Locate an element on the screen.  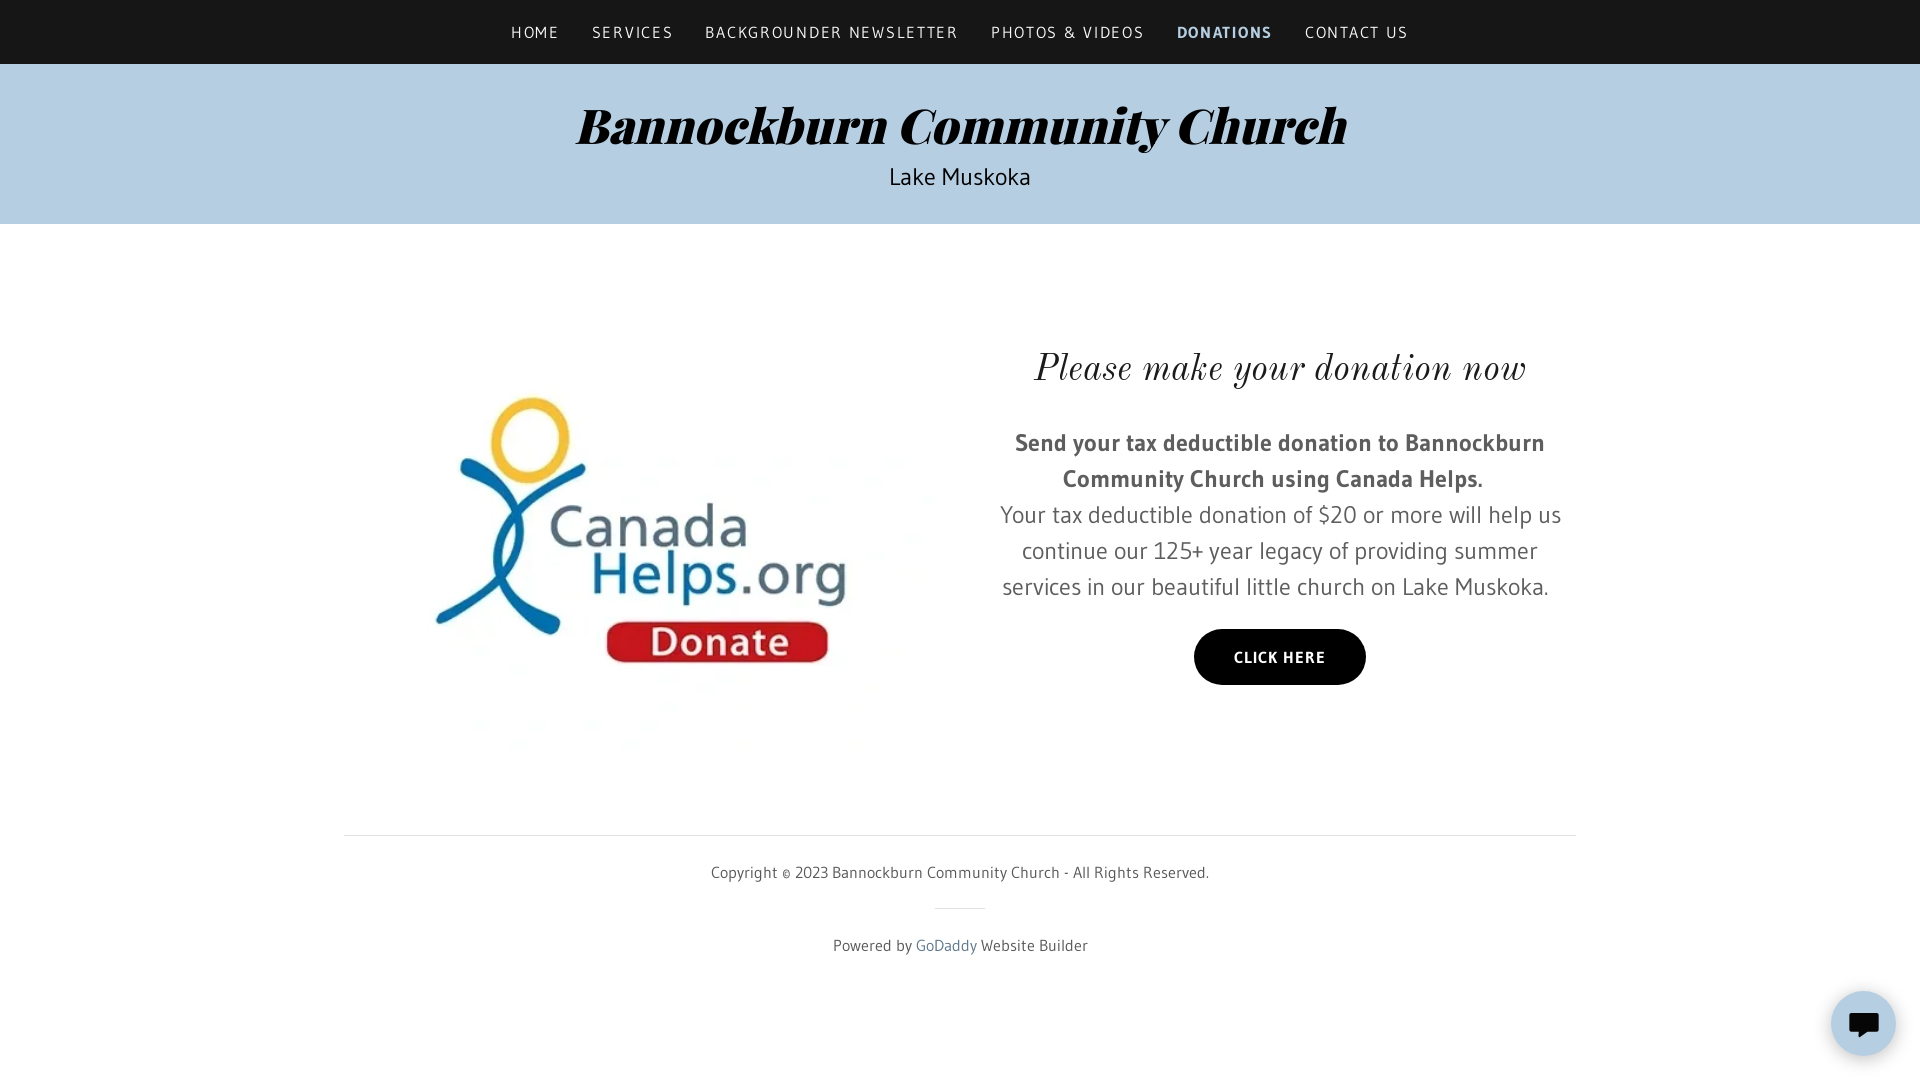
GoDaddy is located at coordinates (946, 945).